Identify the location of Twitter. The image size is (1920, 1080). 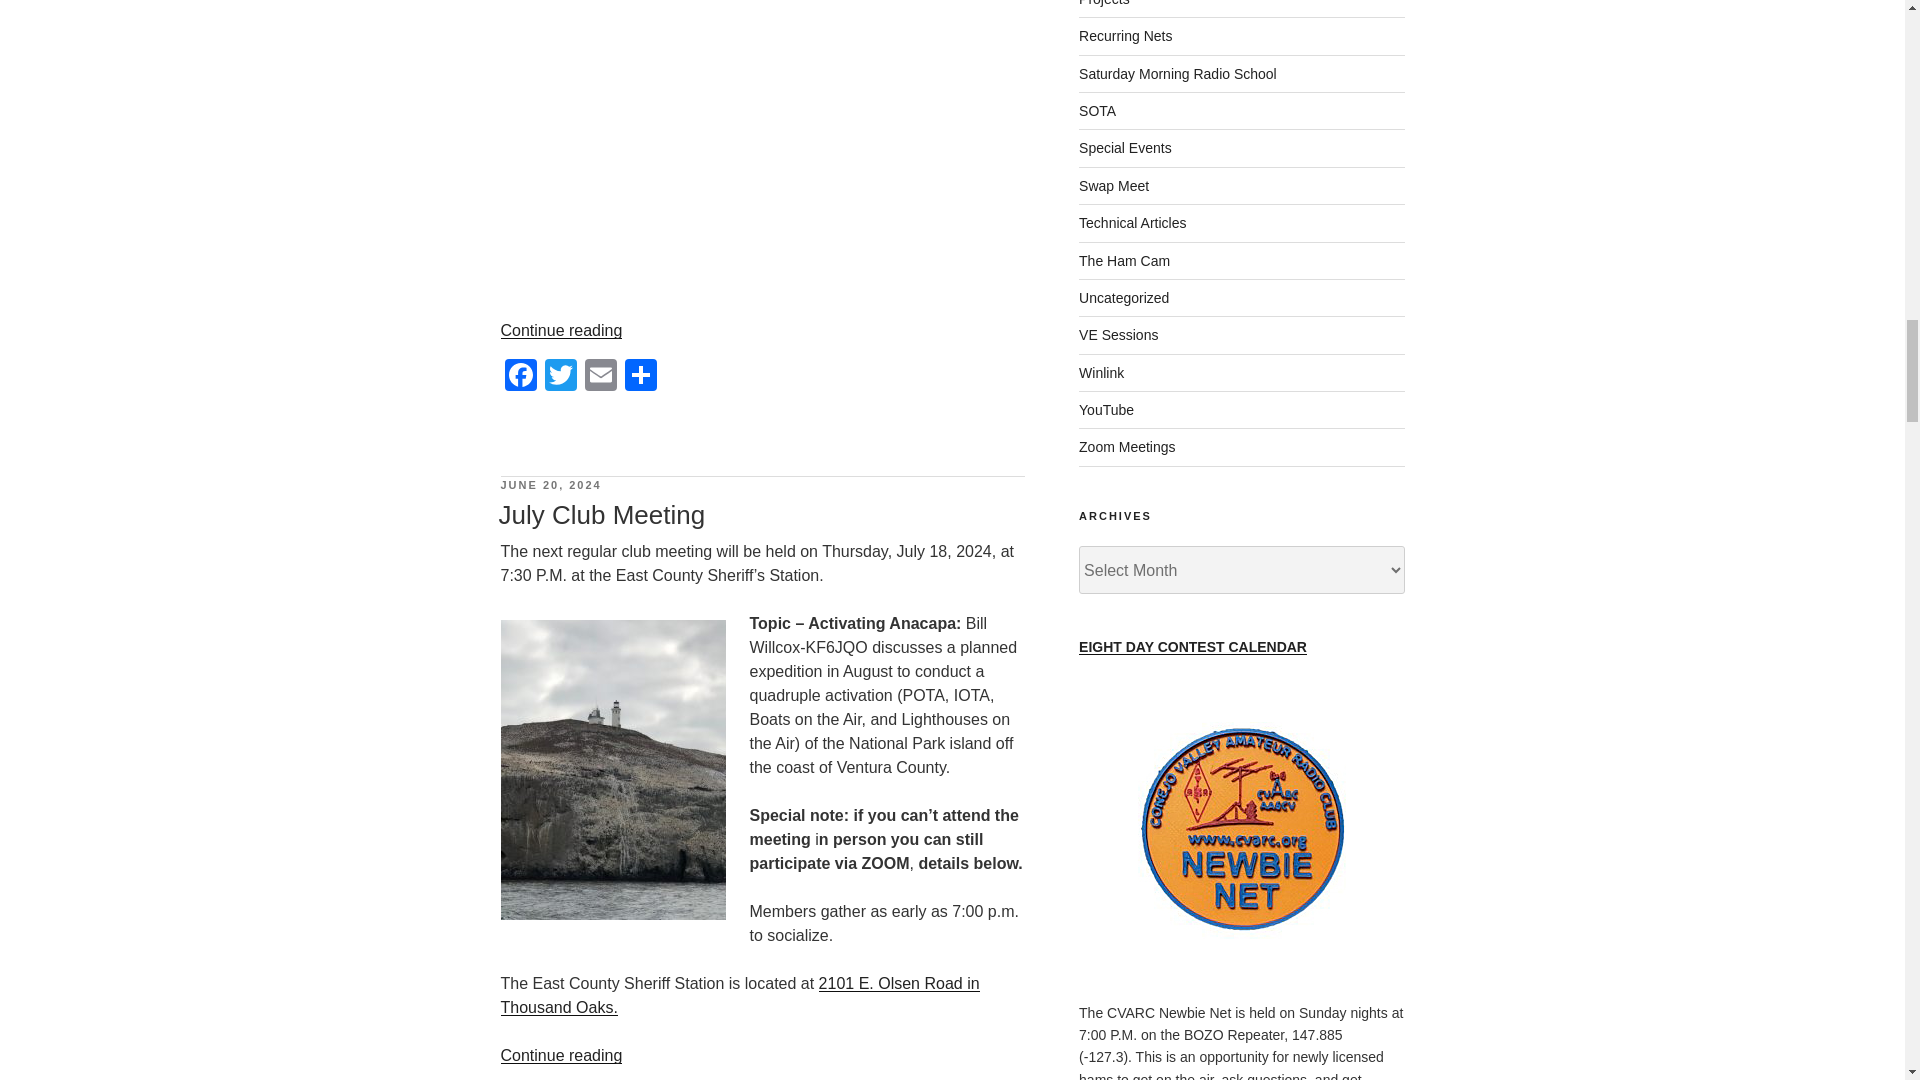
(559, 377).